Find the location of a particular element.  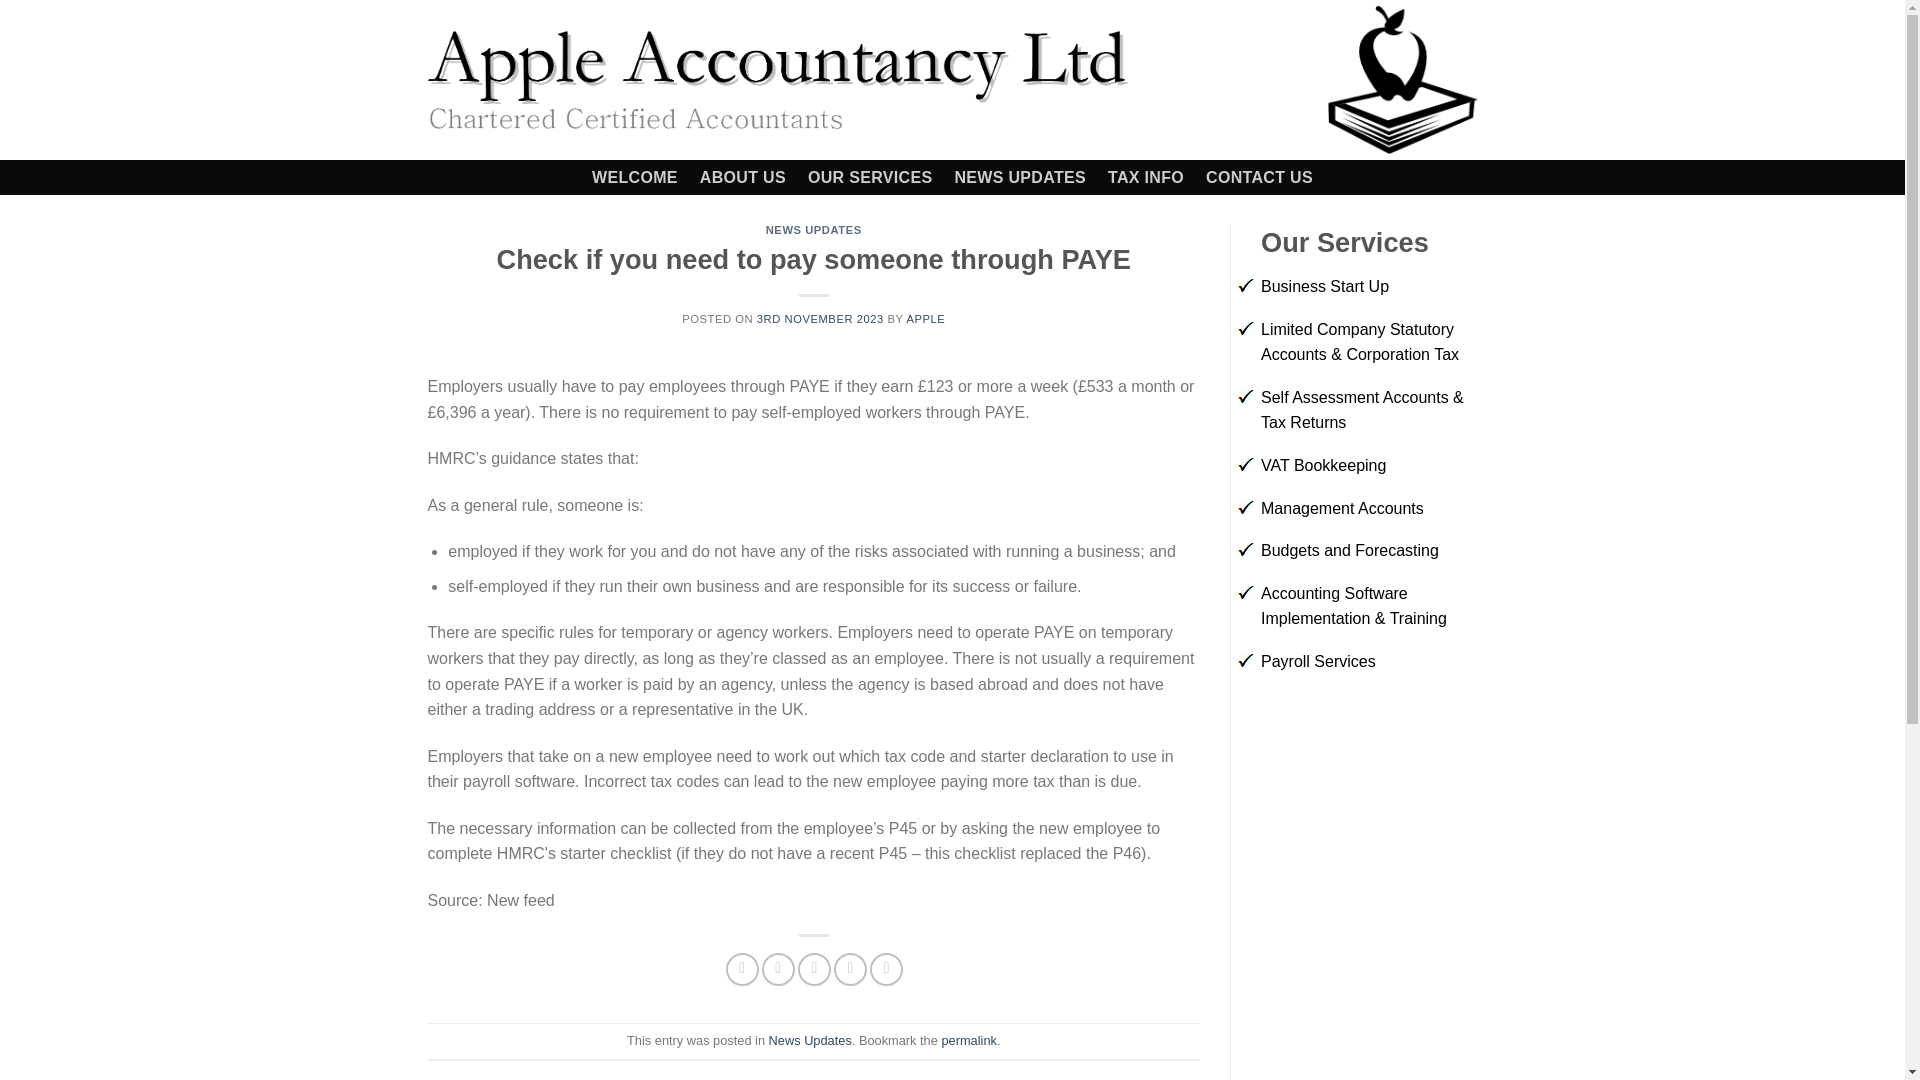

ABOUT US is located at coordinates (742, 177).